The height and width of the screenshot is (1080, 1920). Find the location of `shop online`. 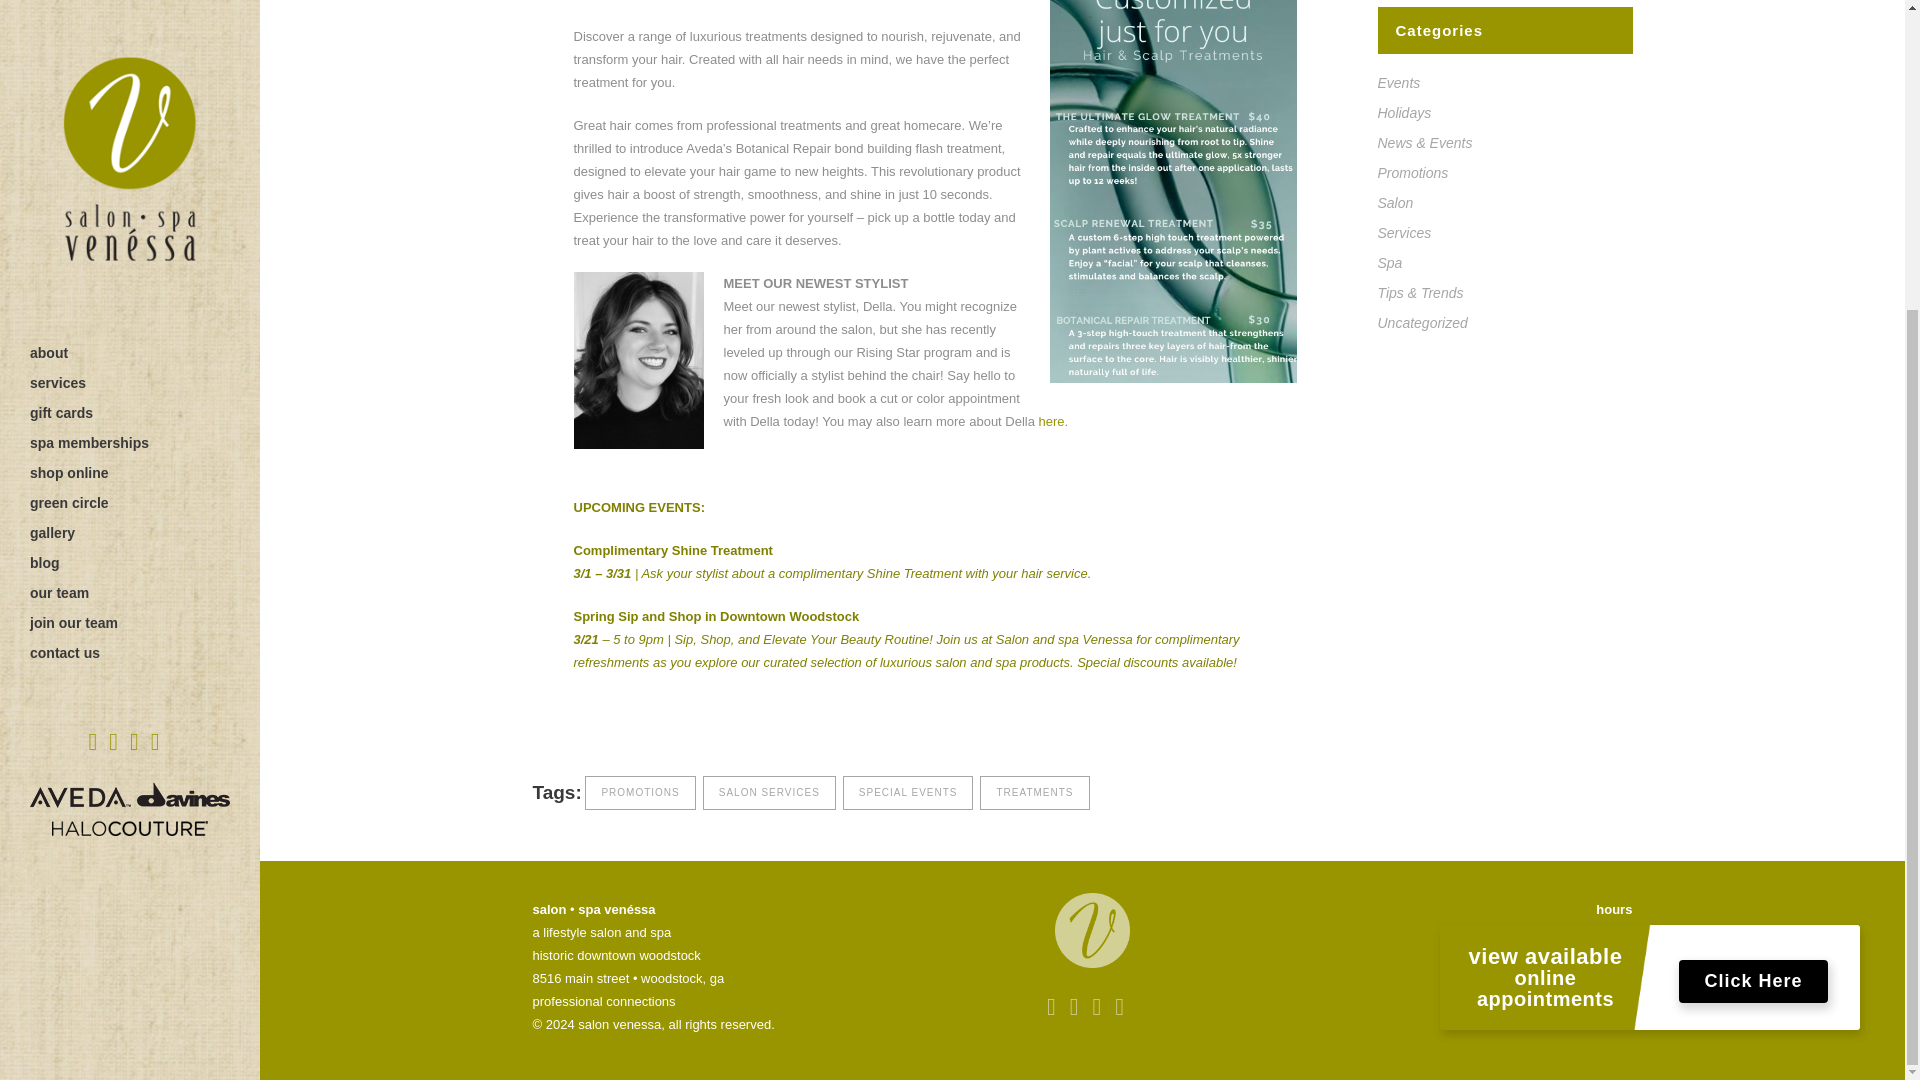

shop online is located at coordinates (130, 51).